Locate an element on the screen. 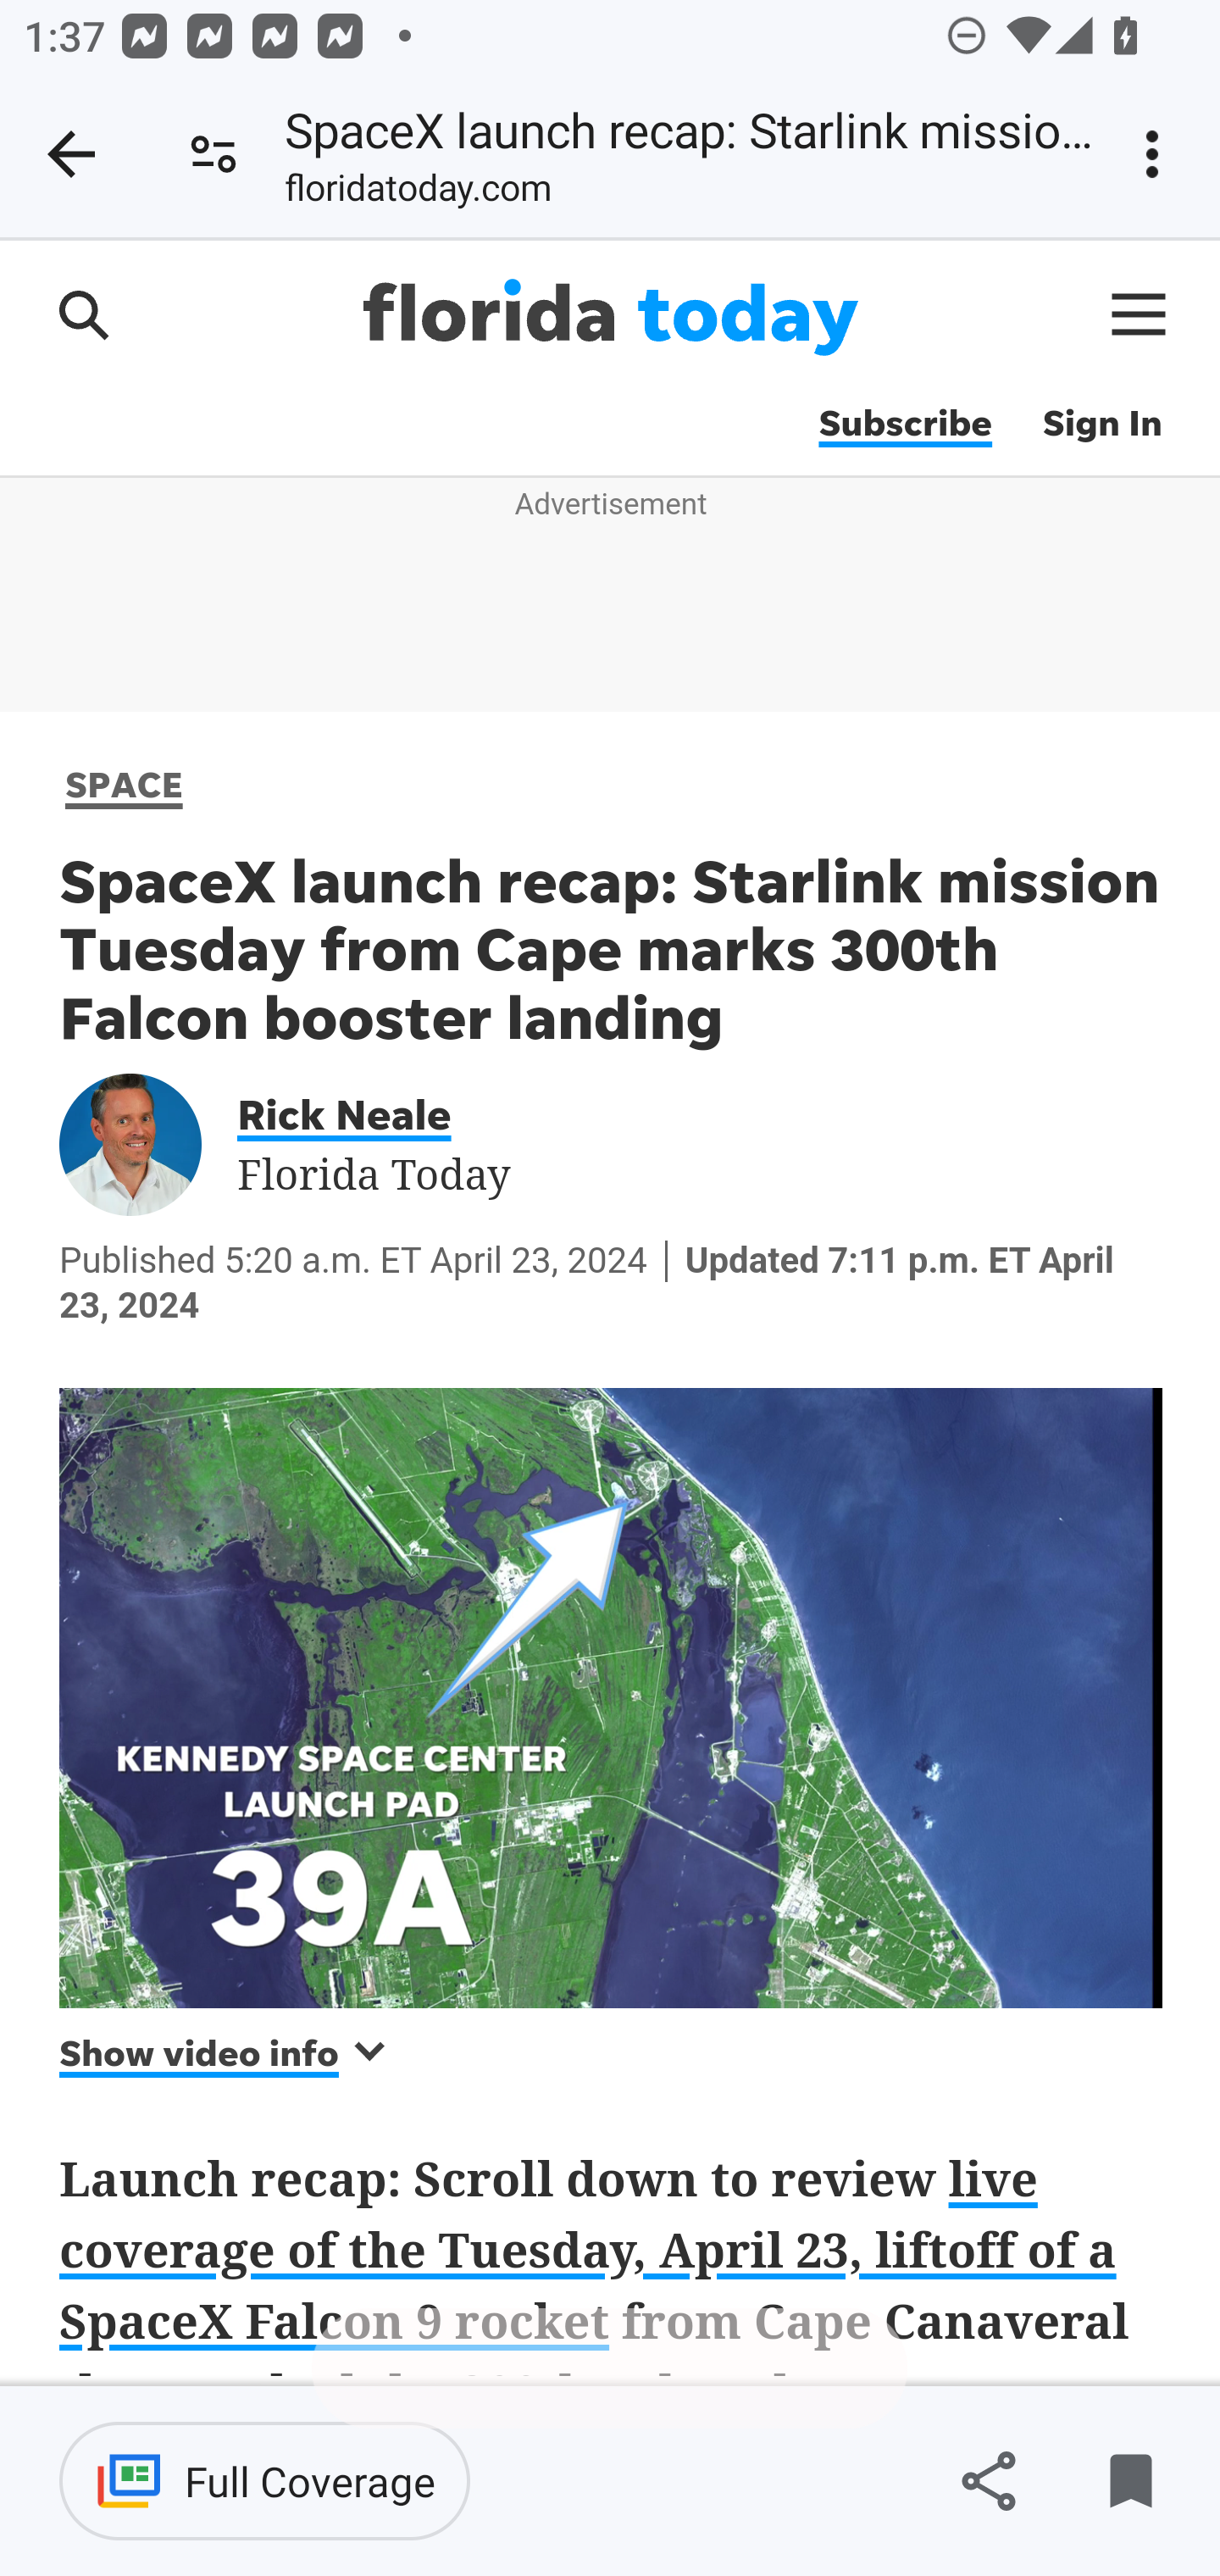 The height and width of the screenshot is (2576, 1220). Florida Today is located at coordinates (610, 317).